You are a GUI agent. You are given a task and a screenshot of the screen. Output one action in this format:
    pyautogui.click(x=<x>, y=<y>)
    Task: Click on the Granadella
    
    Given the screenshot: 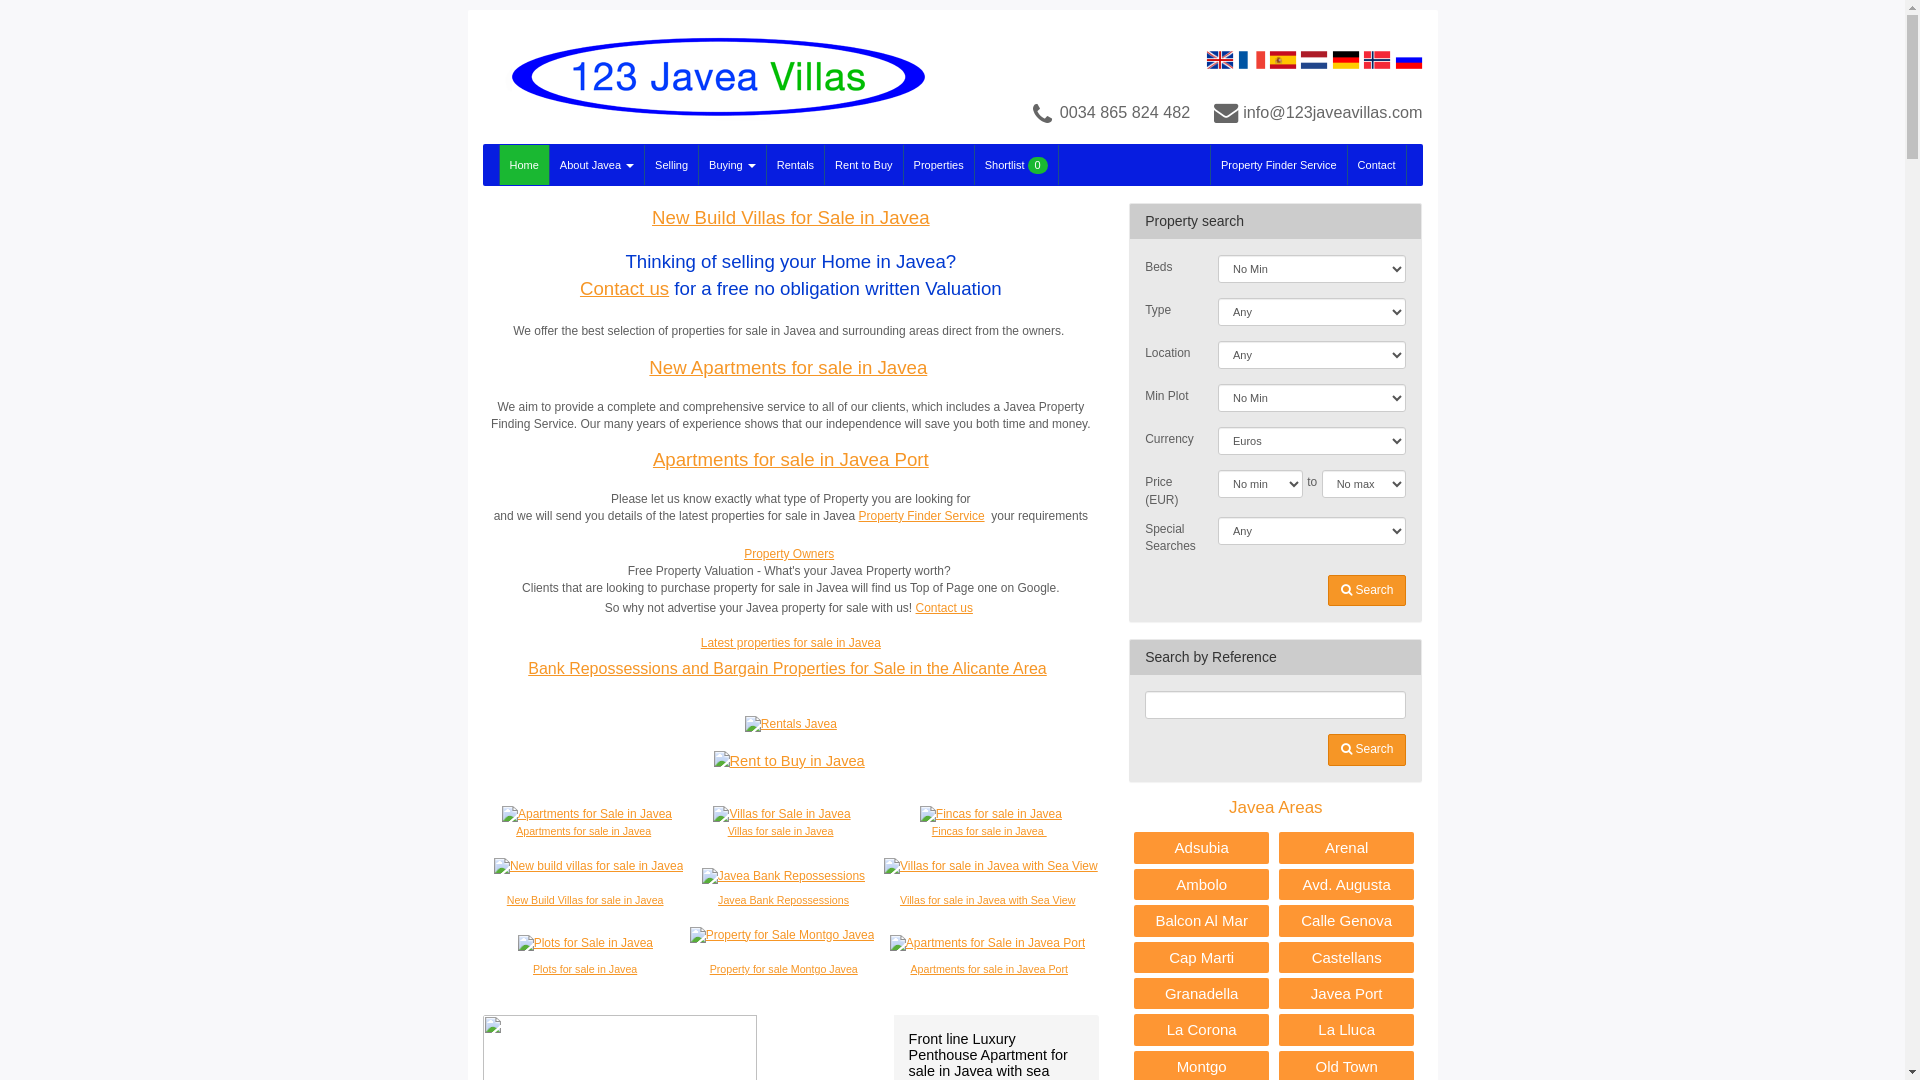 What is the action you would take?
    pyautogui.click(x=1202, y=994)
    